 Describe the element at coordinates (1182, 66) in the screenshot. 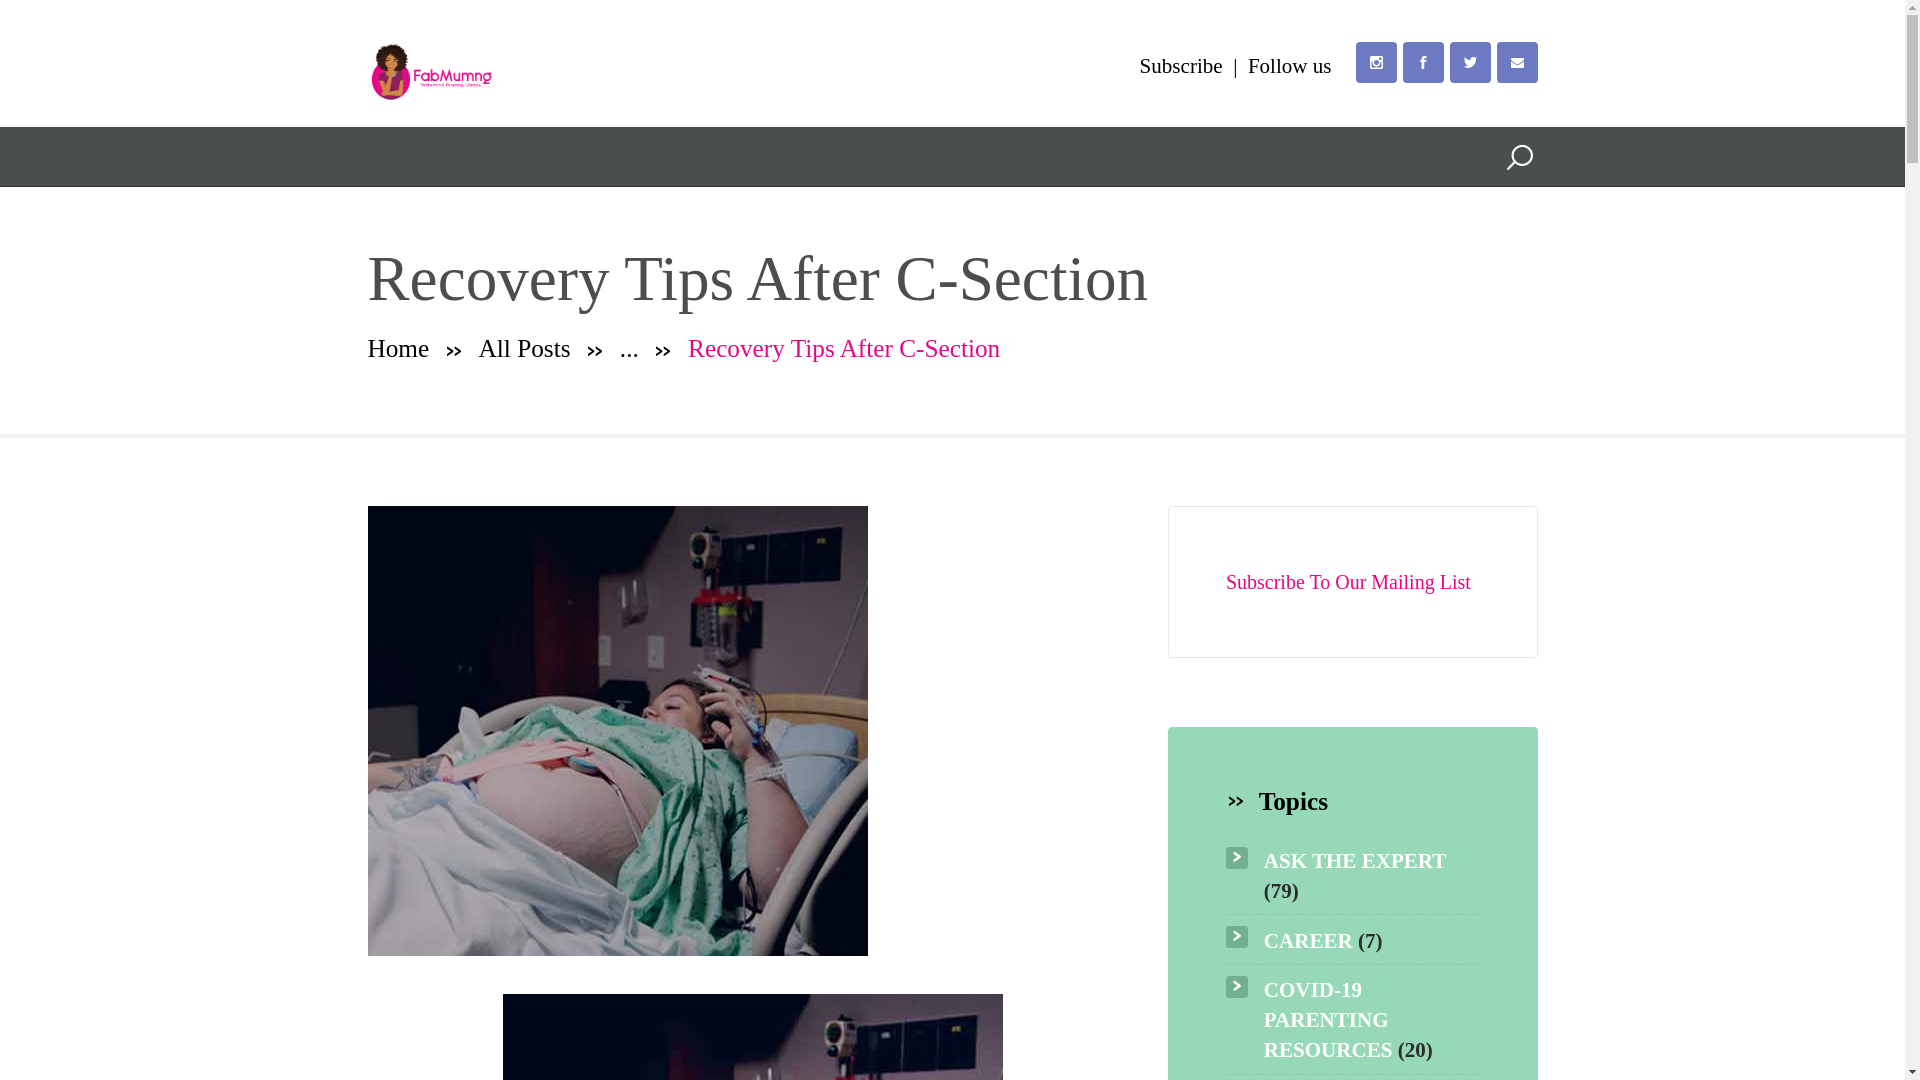

I see `Subscribe` at that location.